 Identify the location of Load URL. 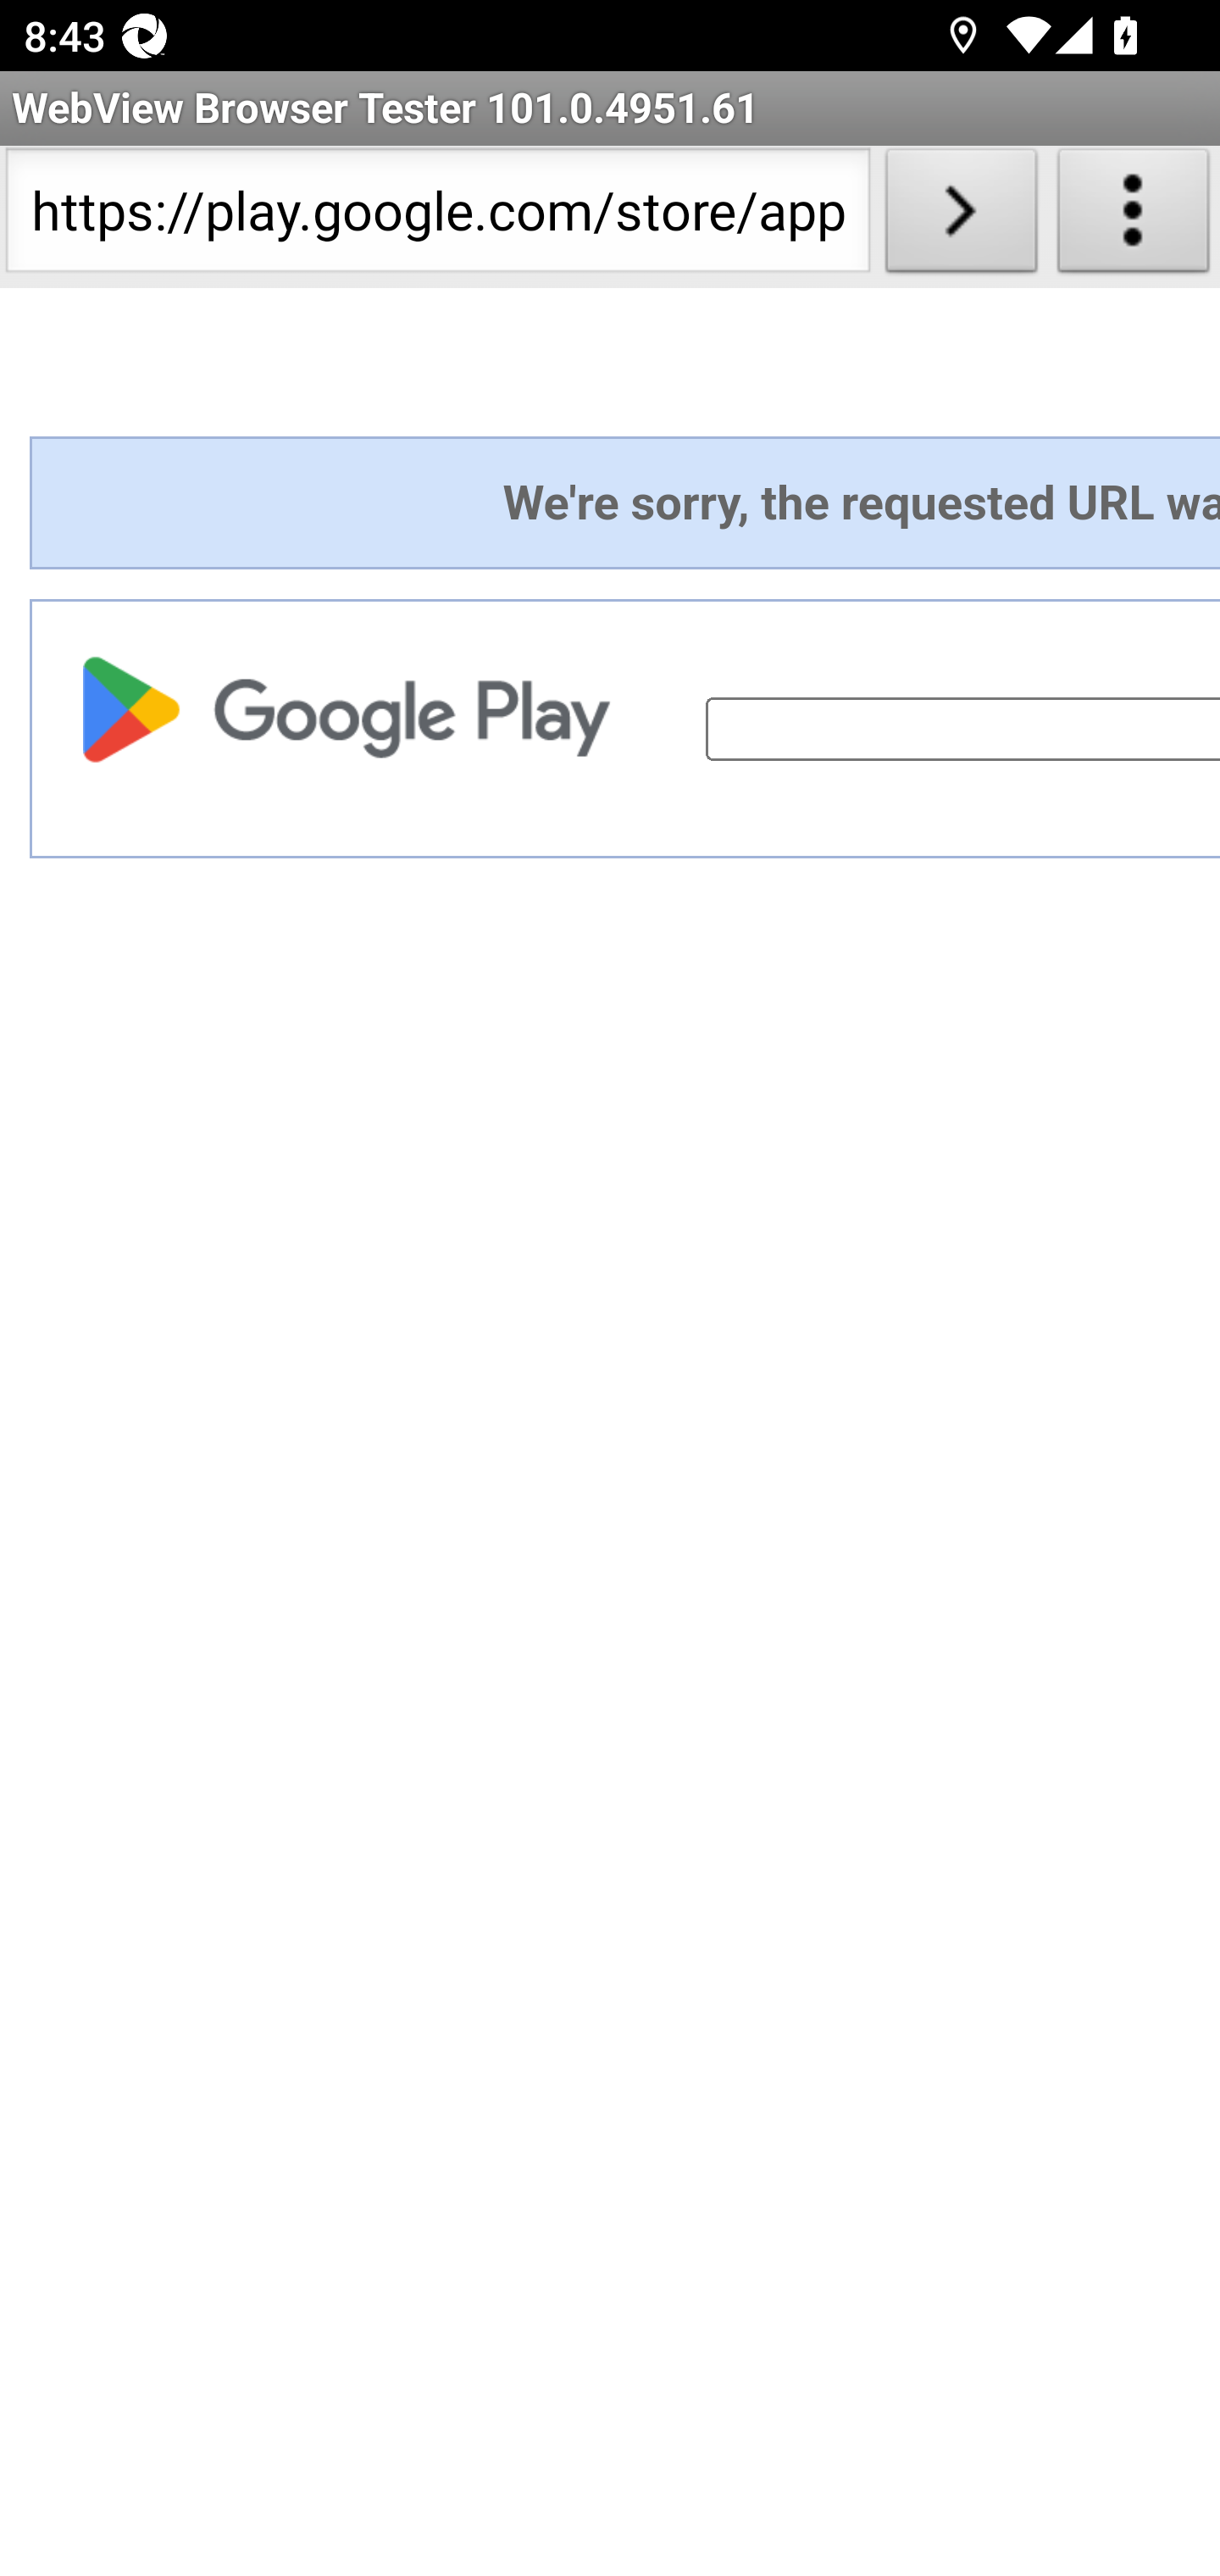
(961, 217).